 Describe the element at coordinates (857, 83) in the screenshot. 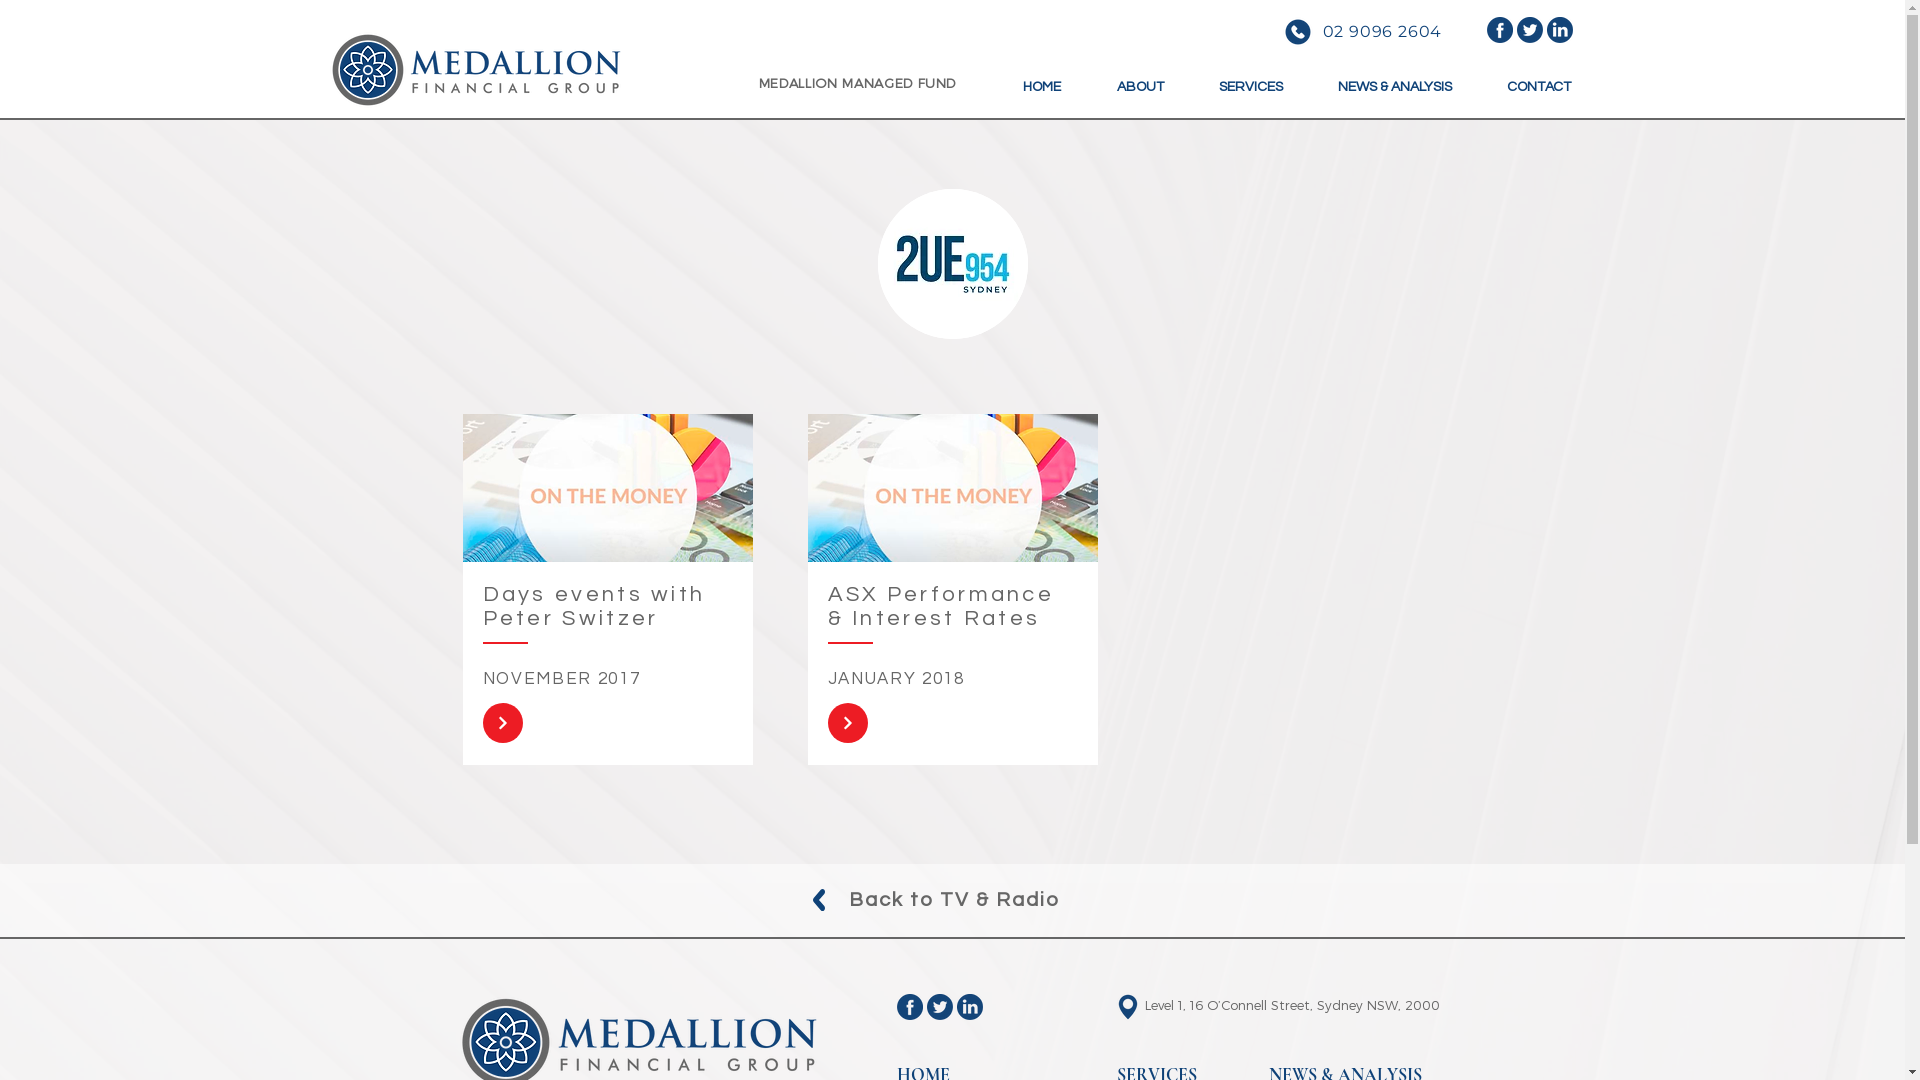

I see `MEDALLION MANAGED FUND` at that location.